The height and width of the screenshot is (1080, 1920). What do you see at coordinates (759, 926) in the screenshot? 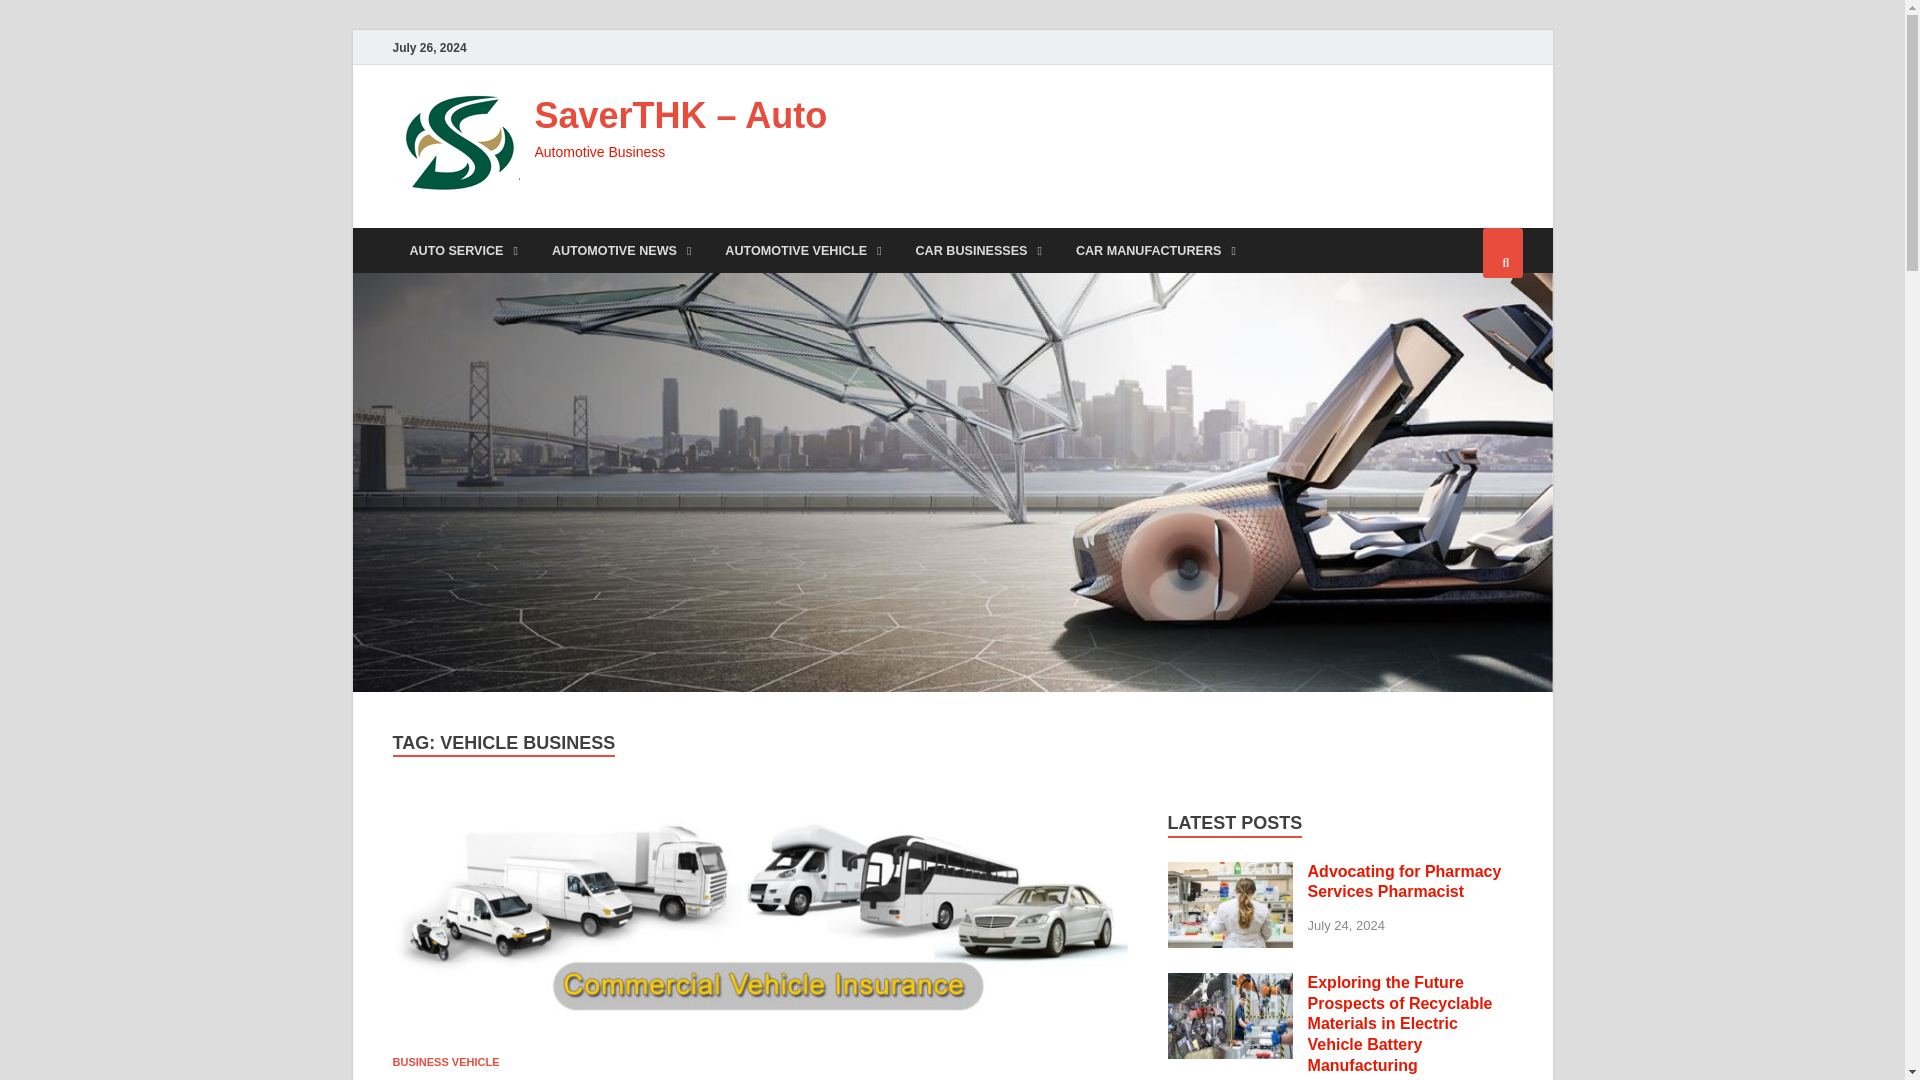
I see `Business Vehicle Insurance` at bounding box center [759, 926].